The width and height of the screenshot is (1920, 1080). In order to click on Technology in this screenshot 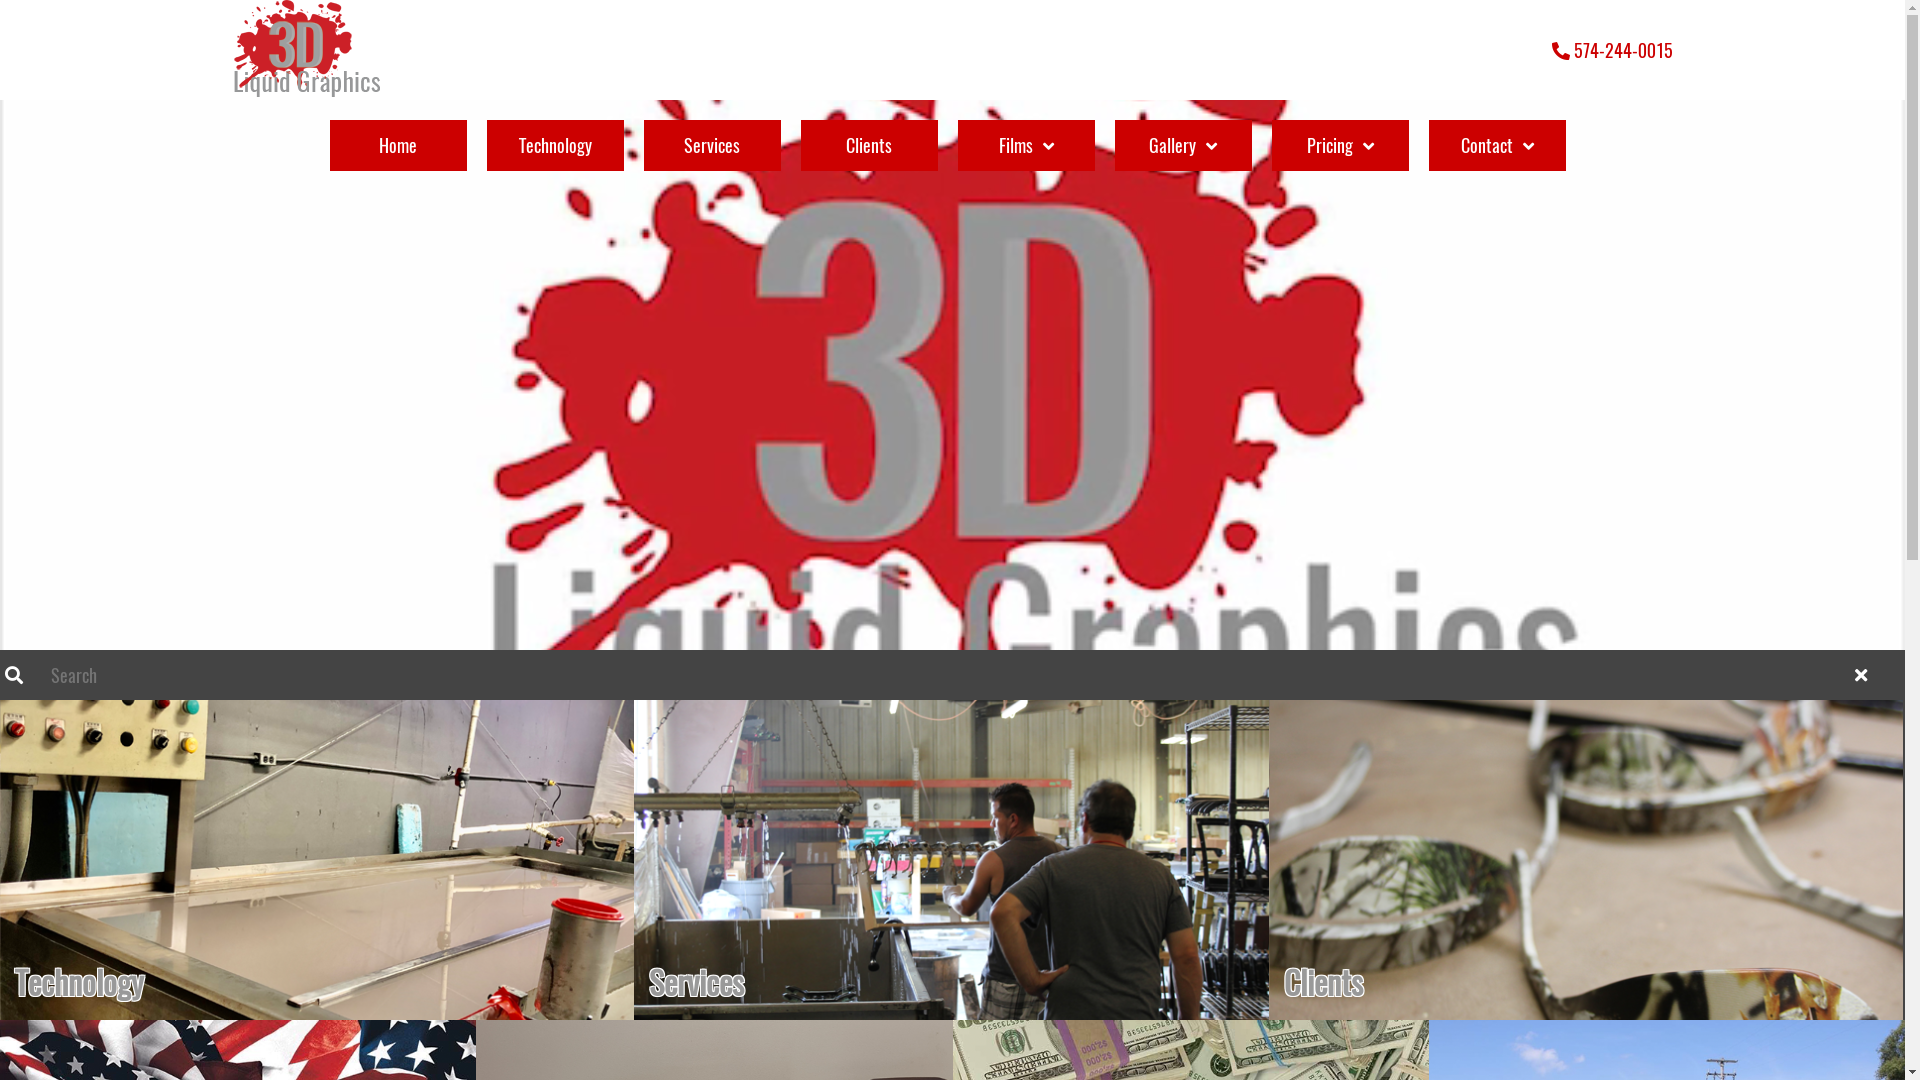, I will do `click(317, 860)`.